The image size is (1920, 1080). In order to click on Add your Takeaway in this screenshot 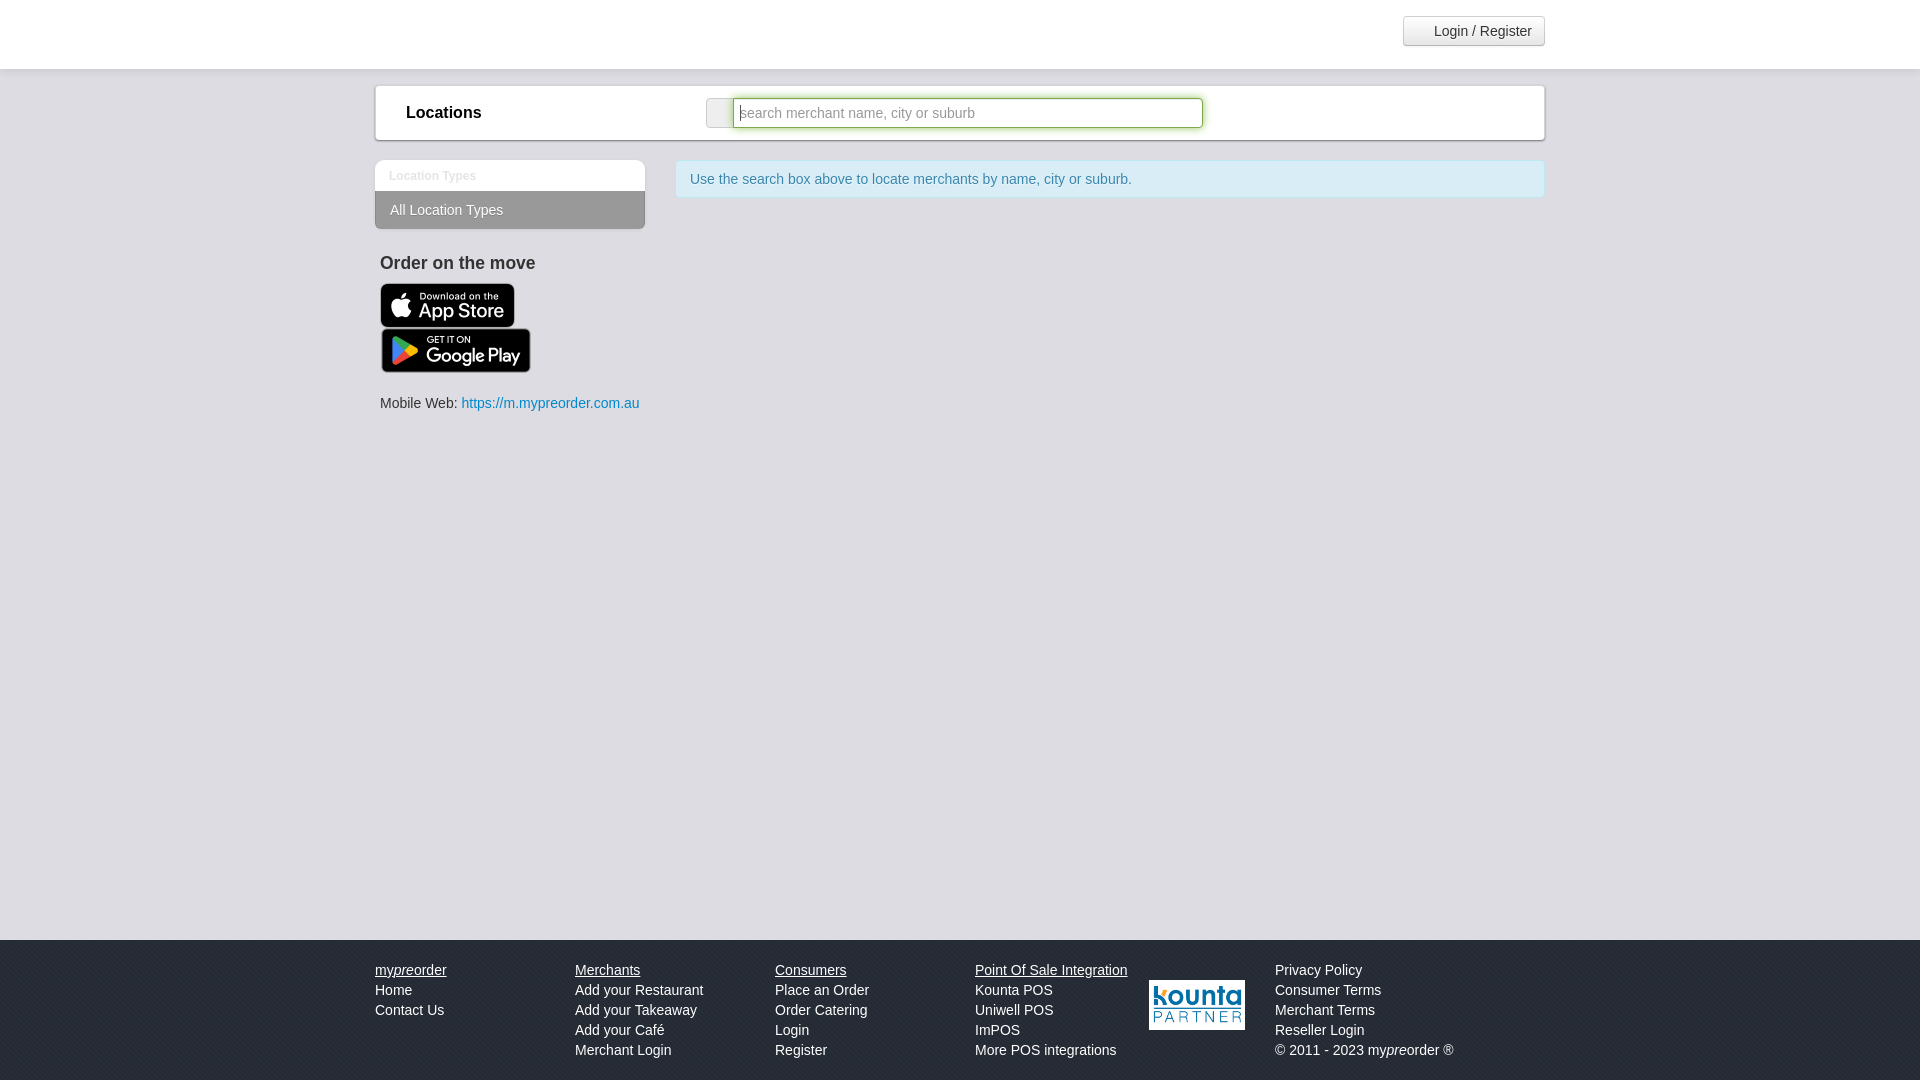, I will do `click(636, 1010)`.